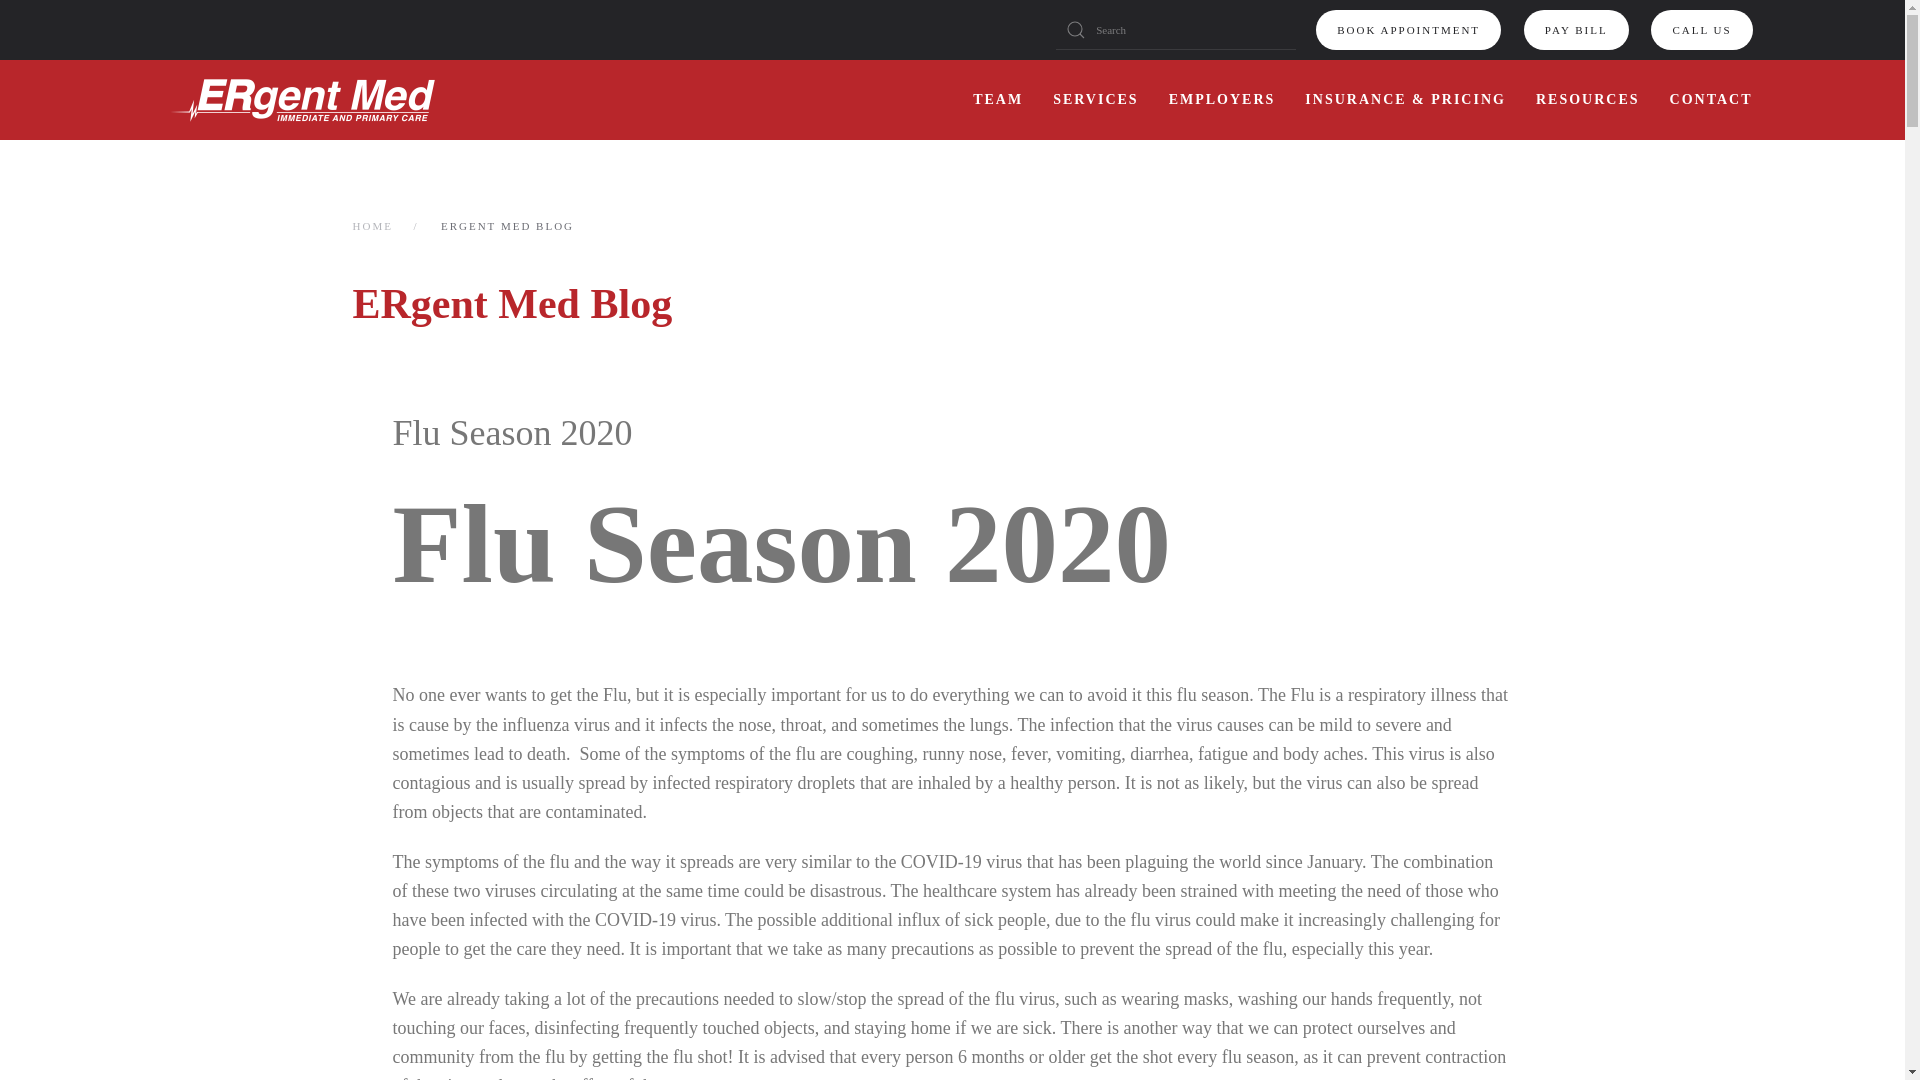  Describe the element at coordinates (511, 432) in the screenshot. I see `Flu Season 2020` at that location.